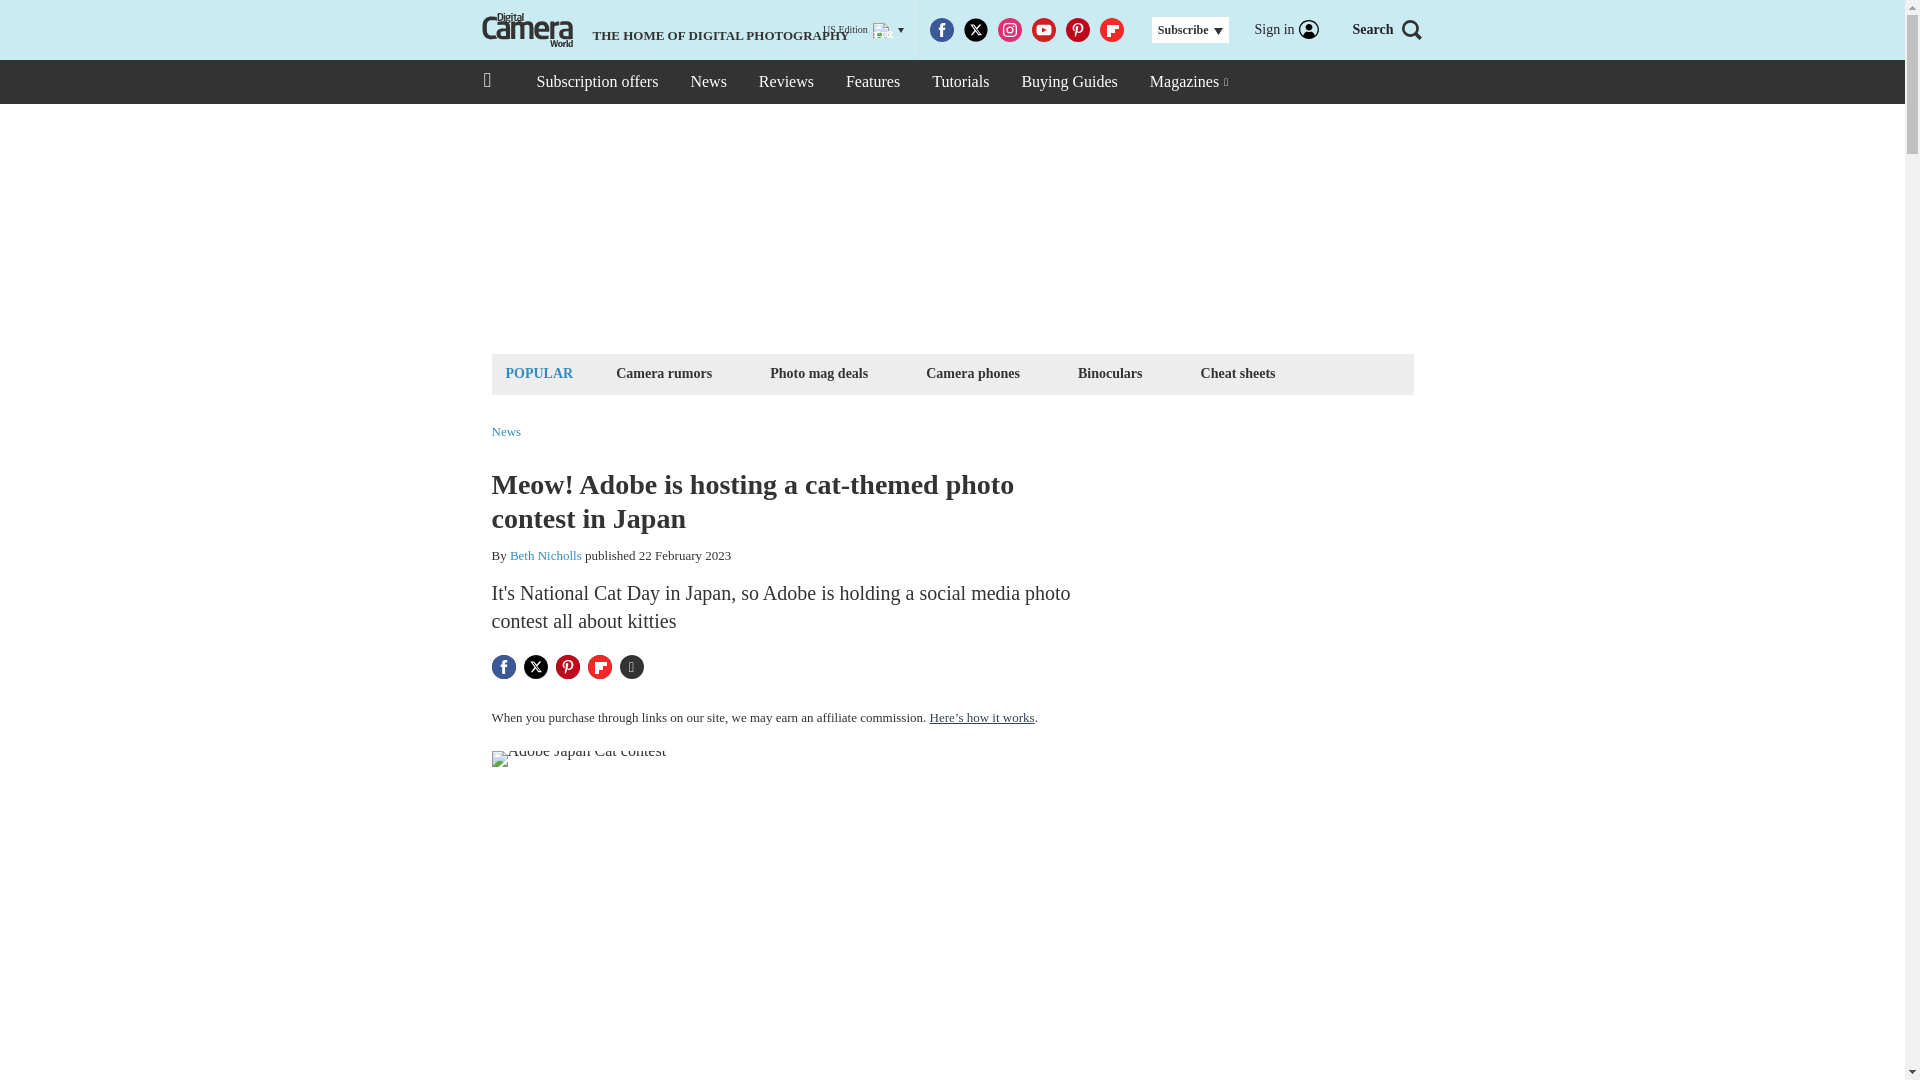  I want to click on Subscription offers, so click(596, 82).